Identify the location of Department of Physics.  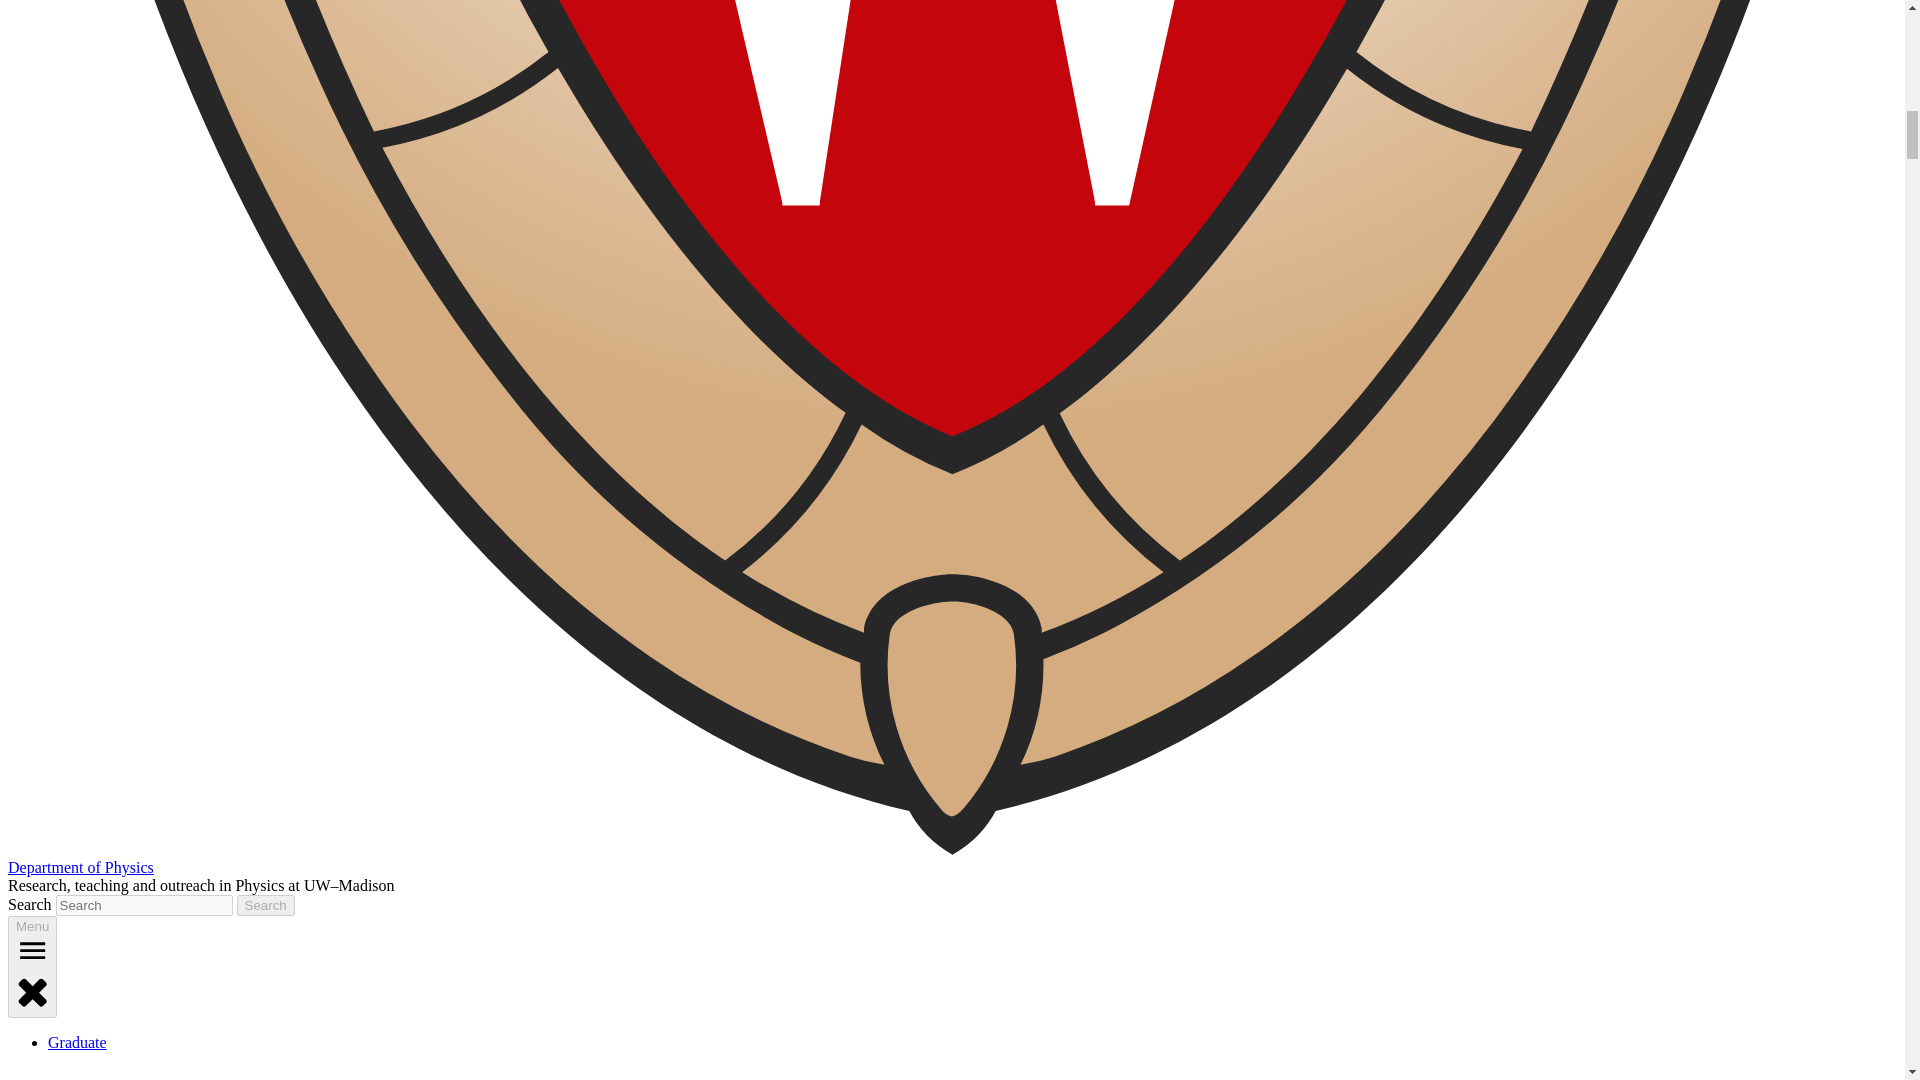
(80, 866).